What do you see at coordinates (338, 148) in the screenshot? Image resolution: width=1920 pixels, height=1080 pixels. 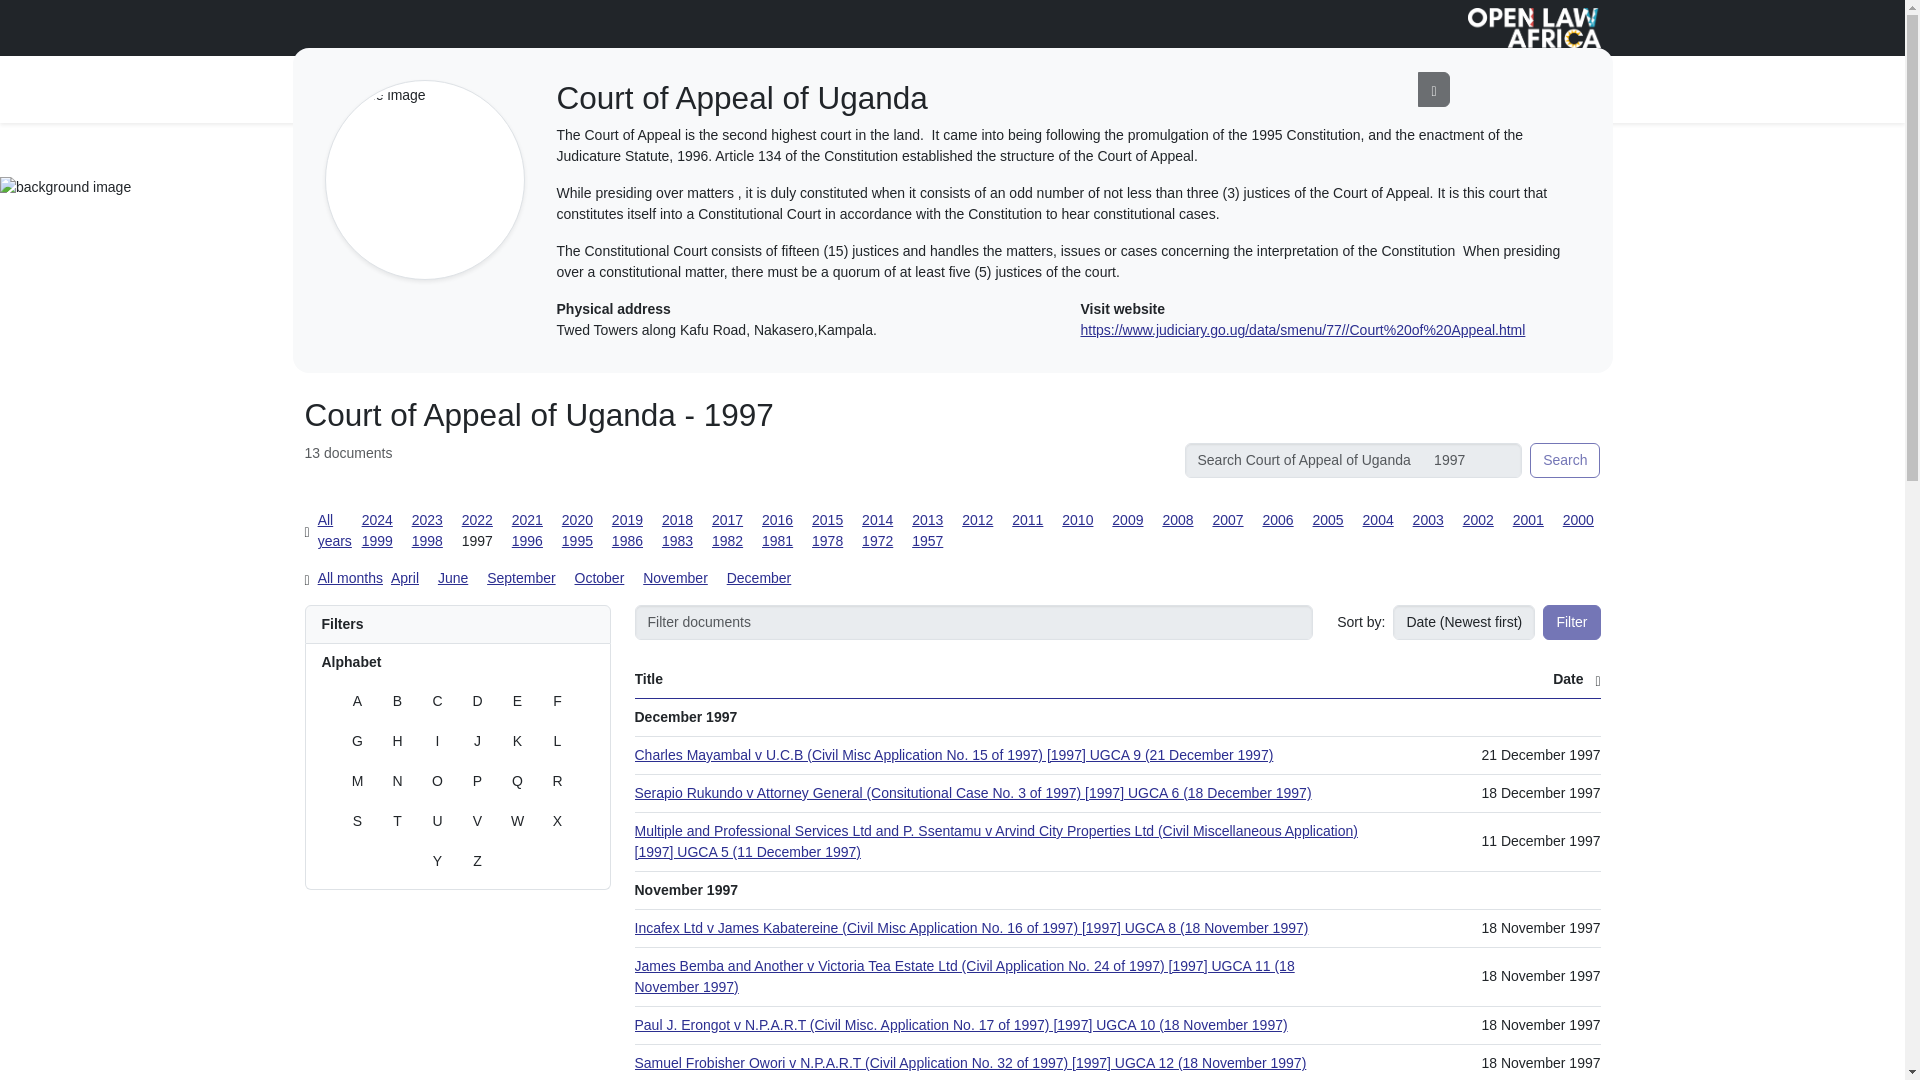 I see `Judgments` at bounding box center [338, 148].